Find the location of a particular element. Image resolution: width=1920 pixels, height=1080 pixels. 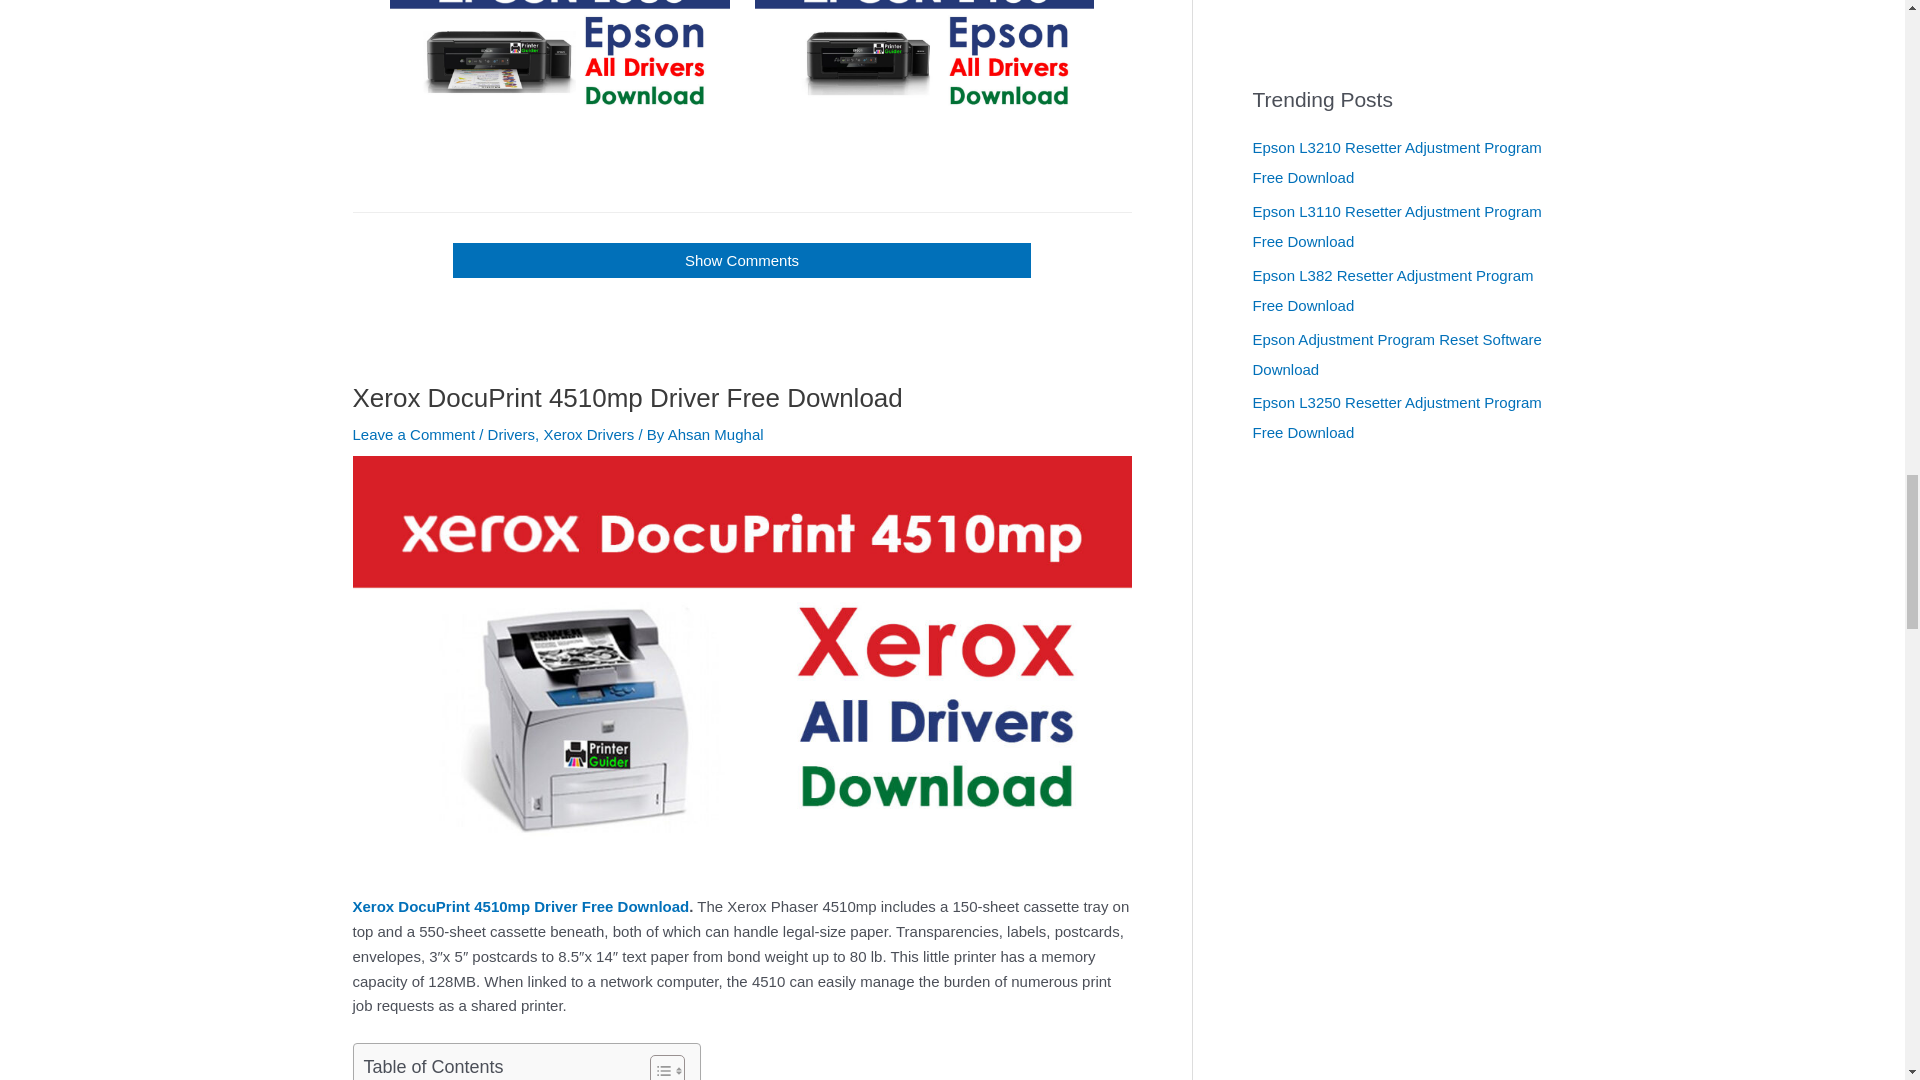

View all posts by Ahsan Mughal is located at coordinates (716, 434).